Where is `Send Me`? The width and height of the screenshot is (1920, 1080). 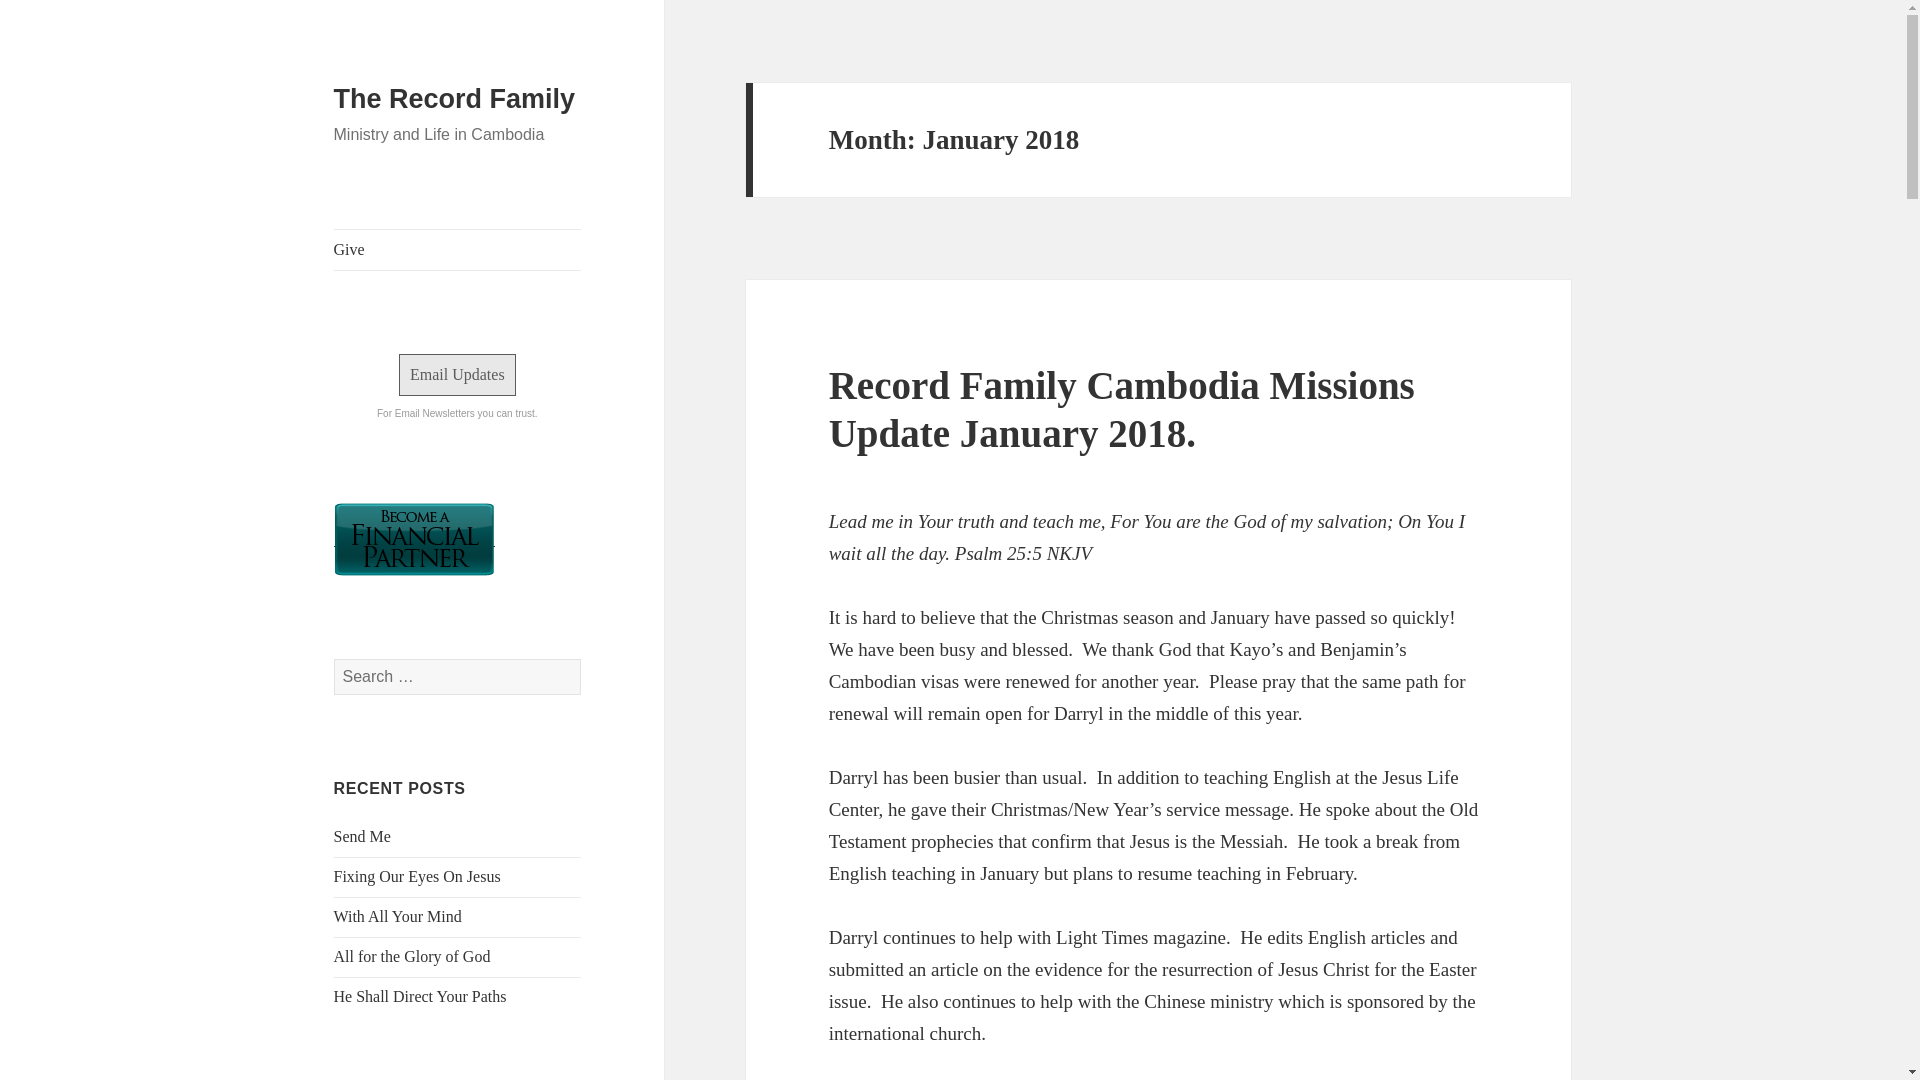
Send Me is located at coordinates (362, 836).